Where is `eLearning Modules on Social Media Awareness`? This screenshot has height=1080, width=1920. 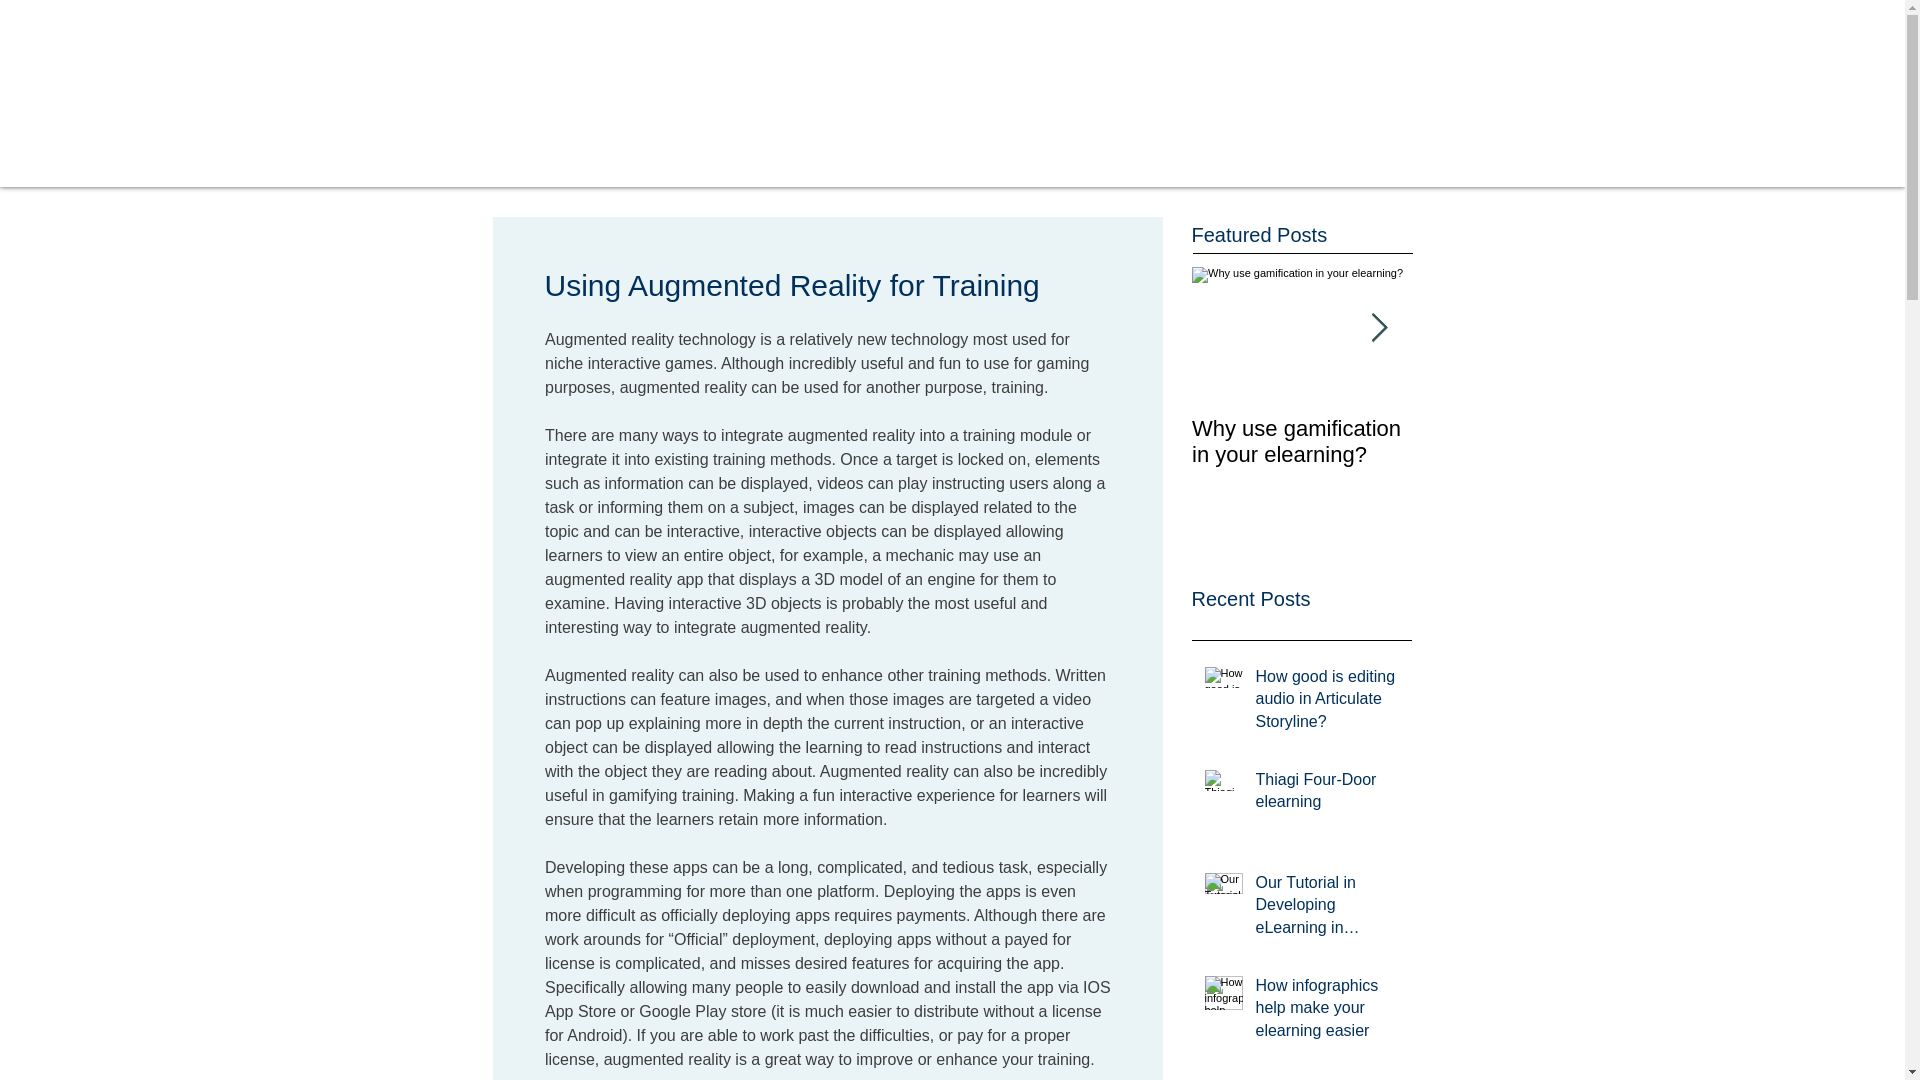 eLearning Modules on Social Media Awareness is located at coordinates (1522, 454).